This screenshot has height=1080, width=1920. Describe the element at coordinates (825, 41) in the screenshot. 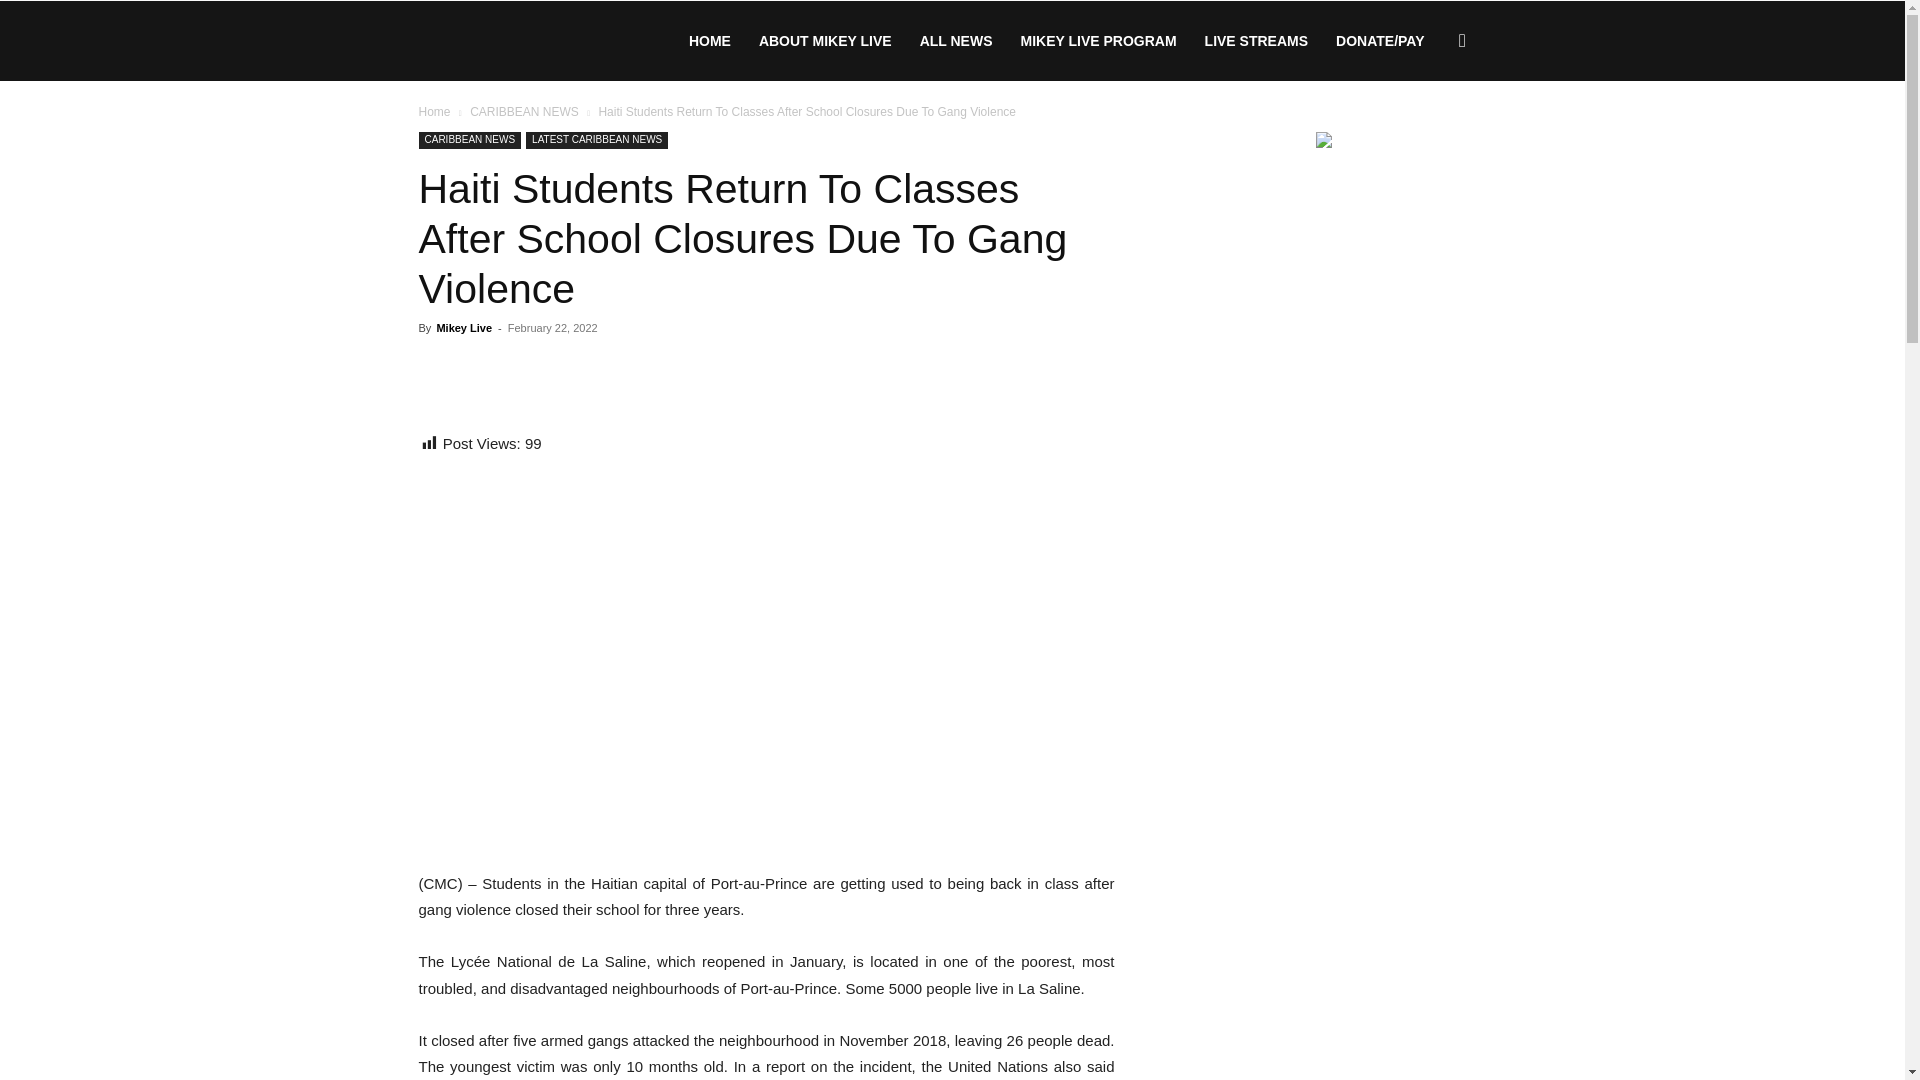

I see `ABOUT MIKEY LIVE` at that location.